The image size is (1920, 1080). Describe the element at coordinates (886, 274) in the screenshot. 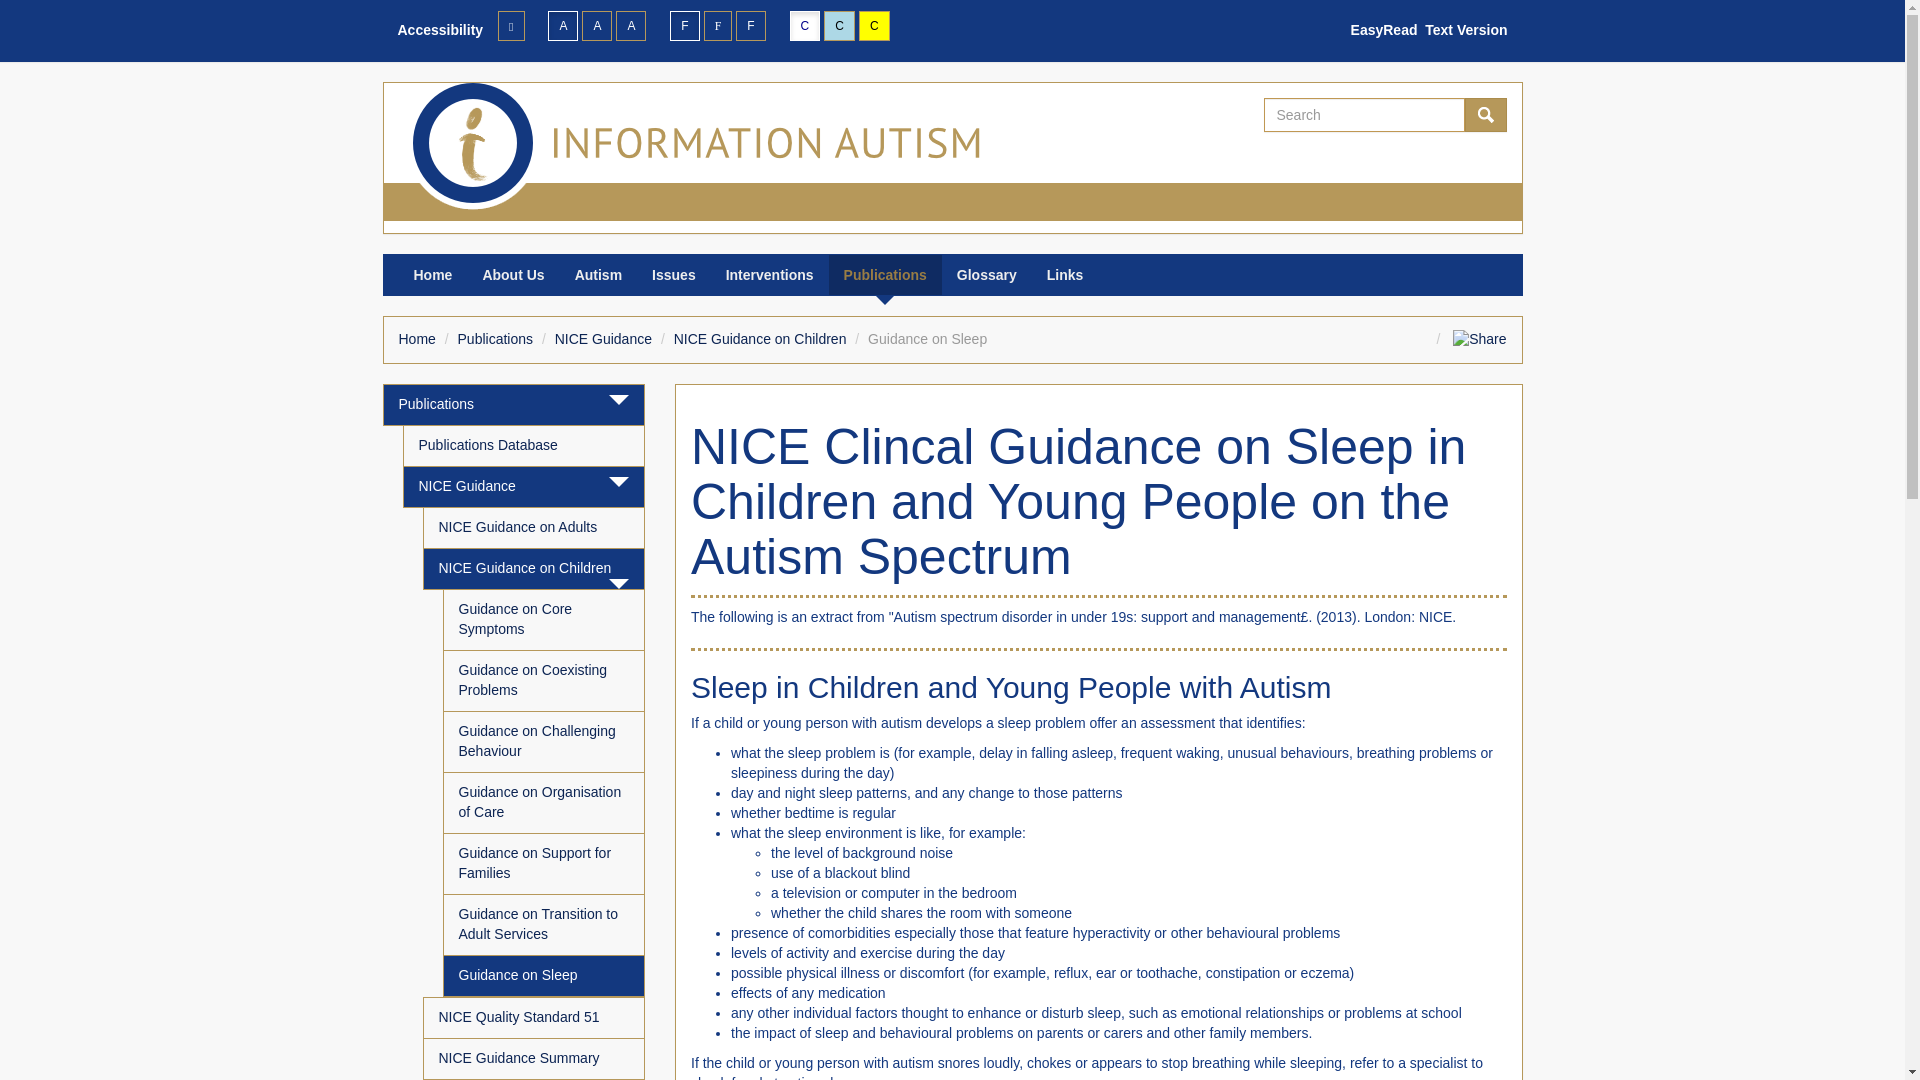

I see `Publications` at that location.